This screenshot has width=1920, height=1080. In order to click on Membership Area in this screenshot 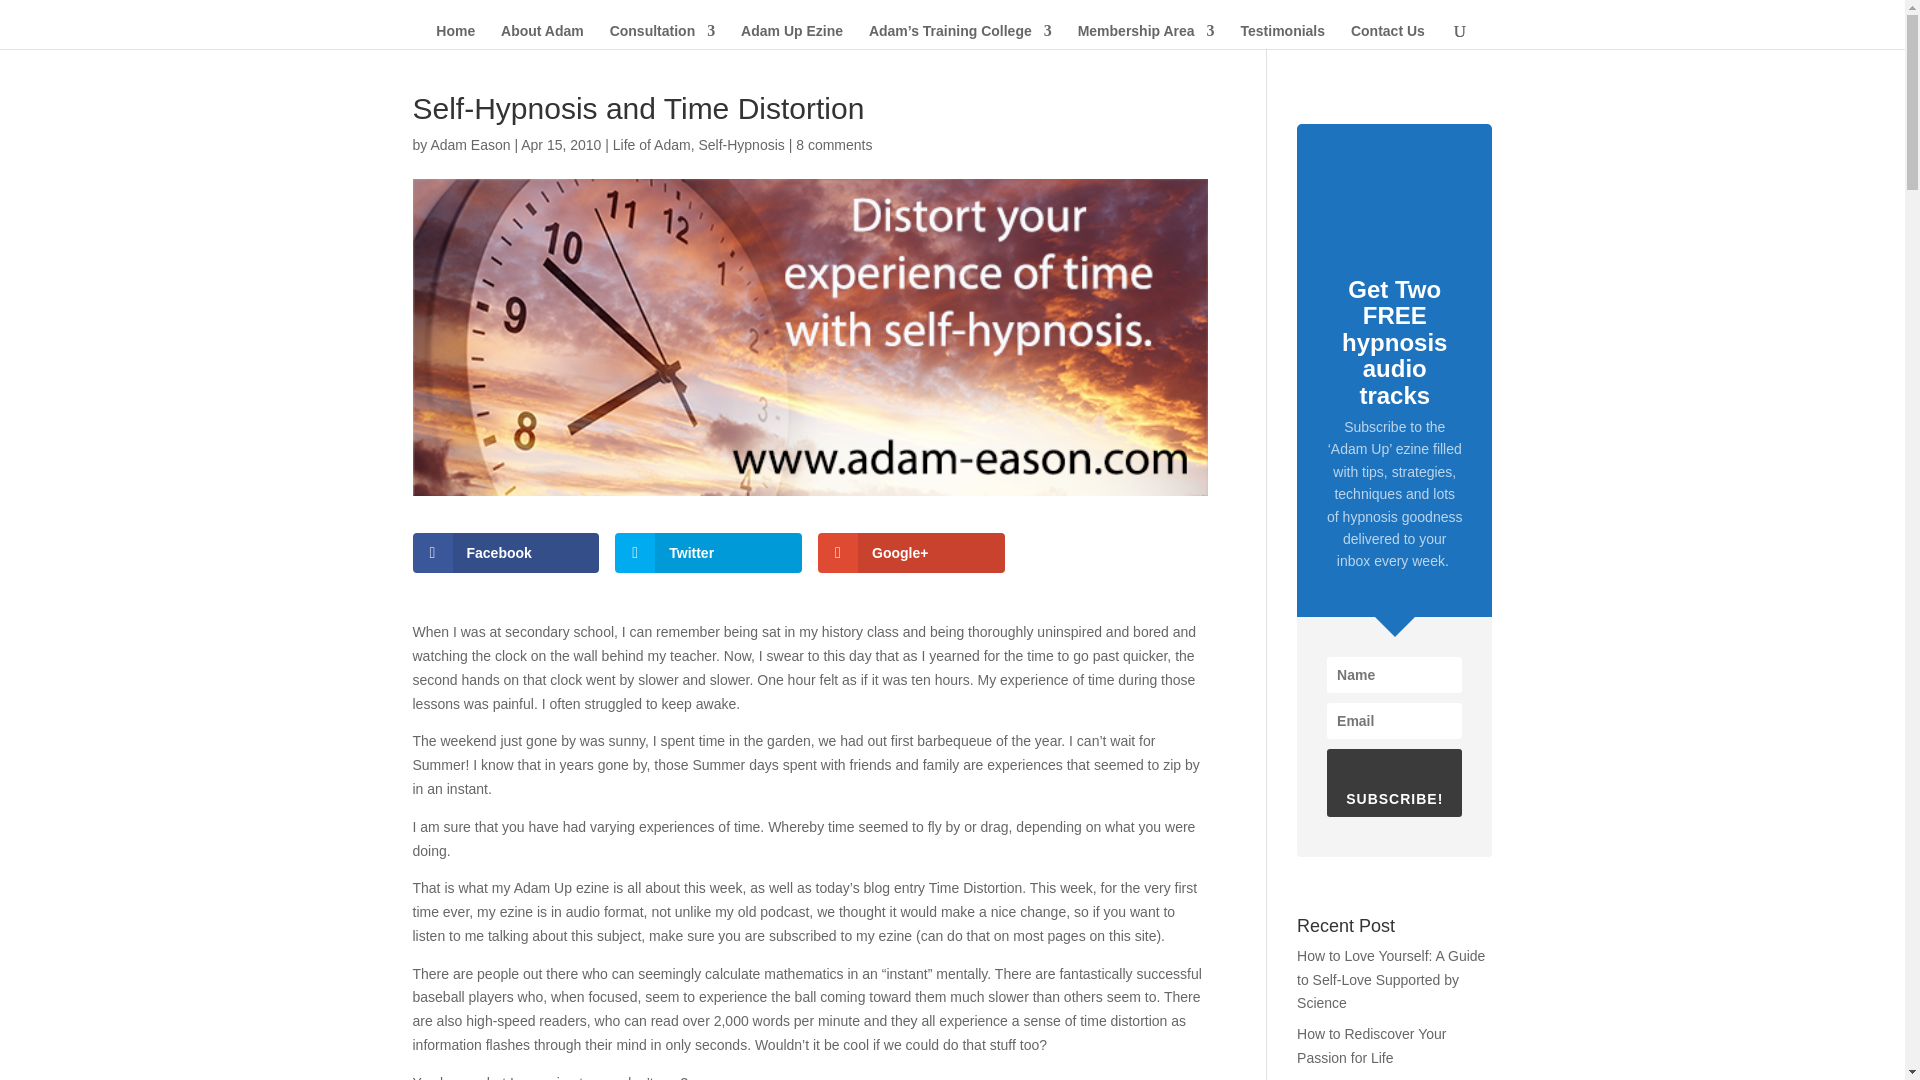, I will do `click(1146, 36)`.